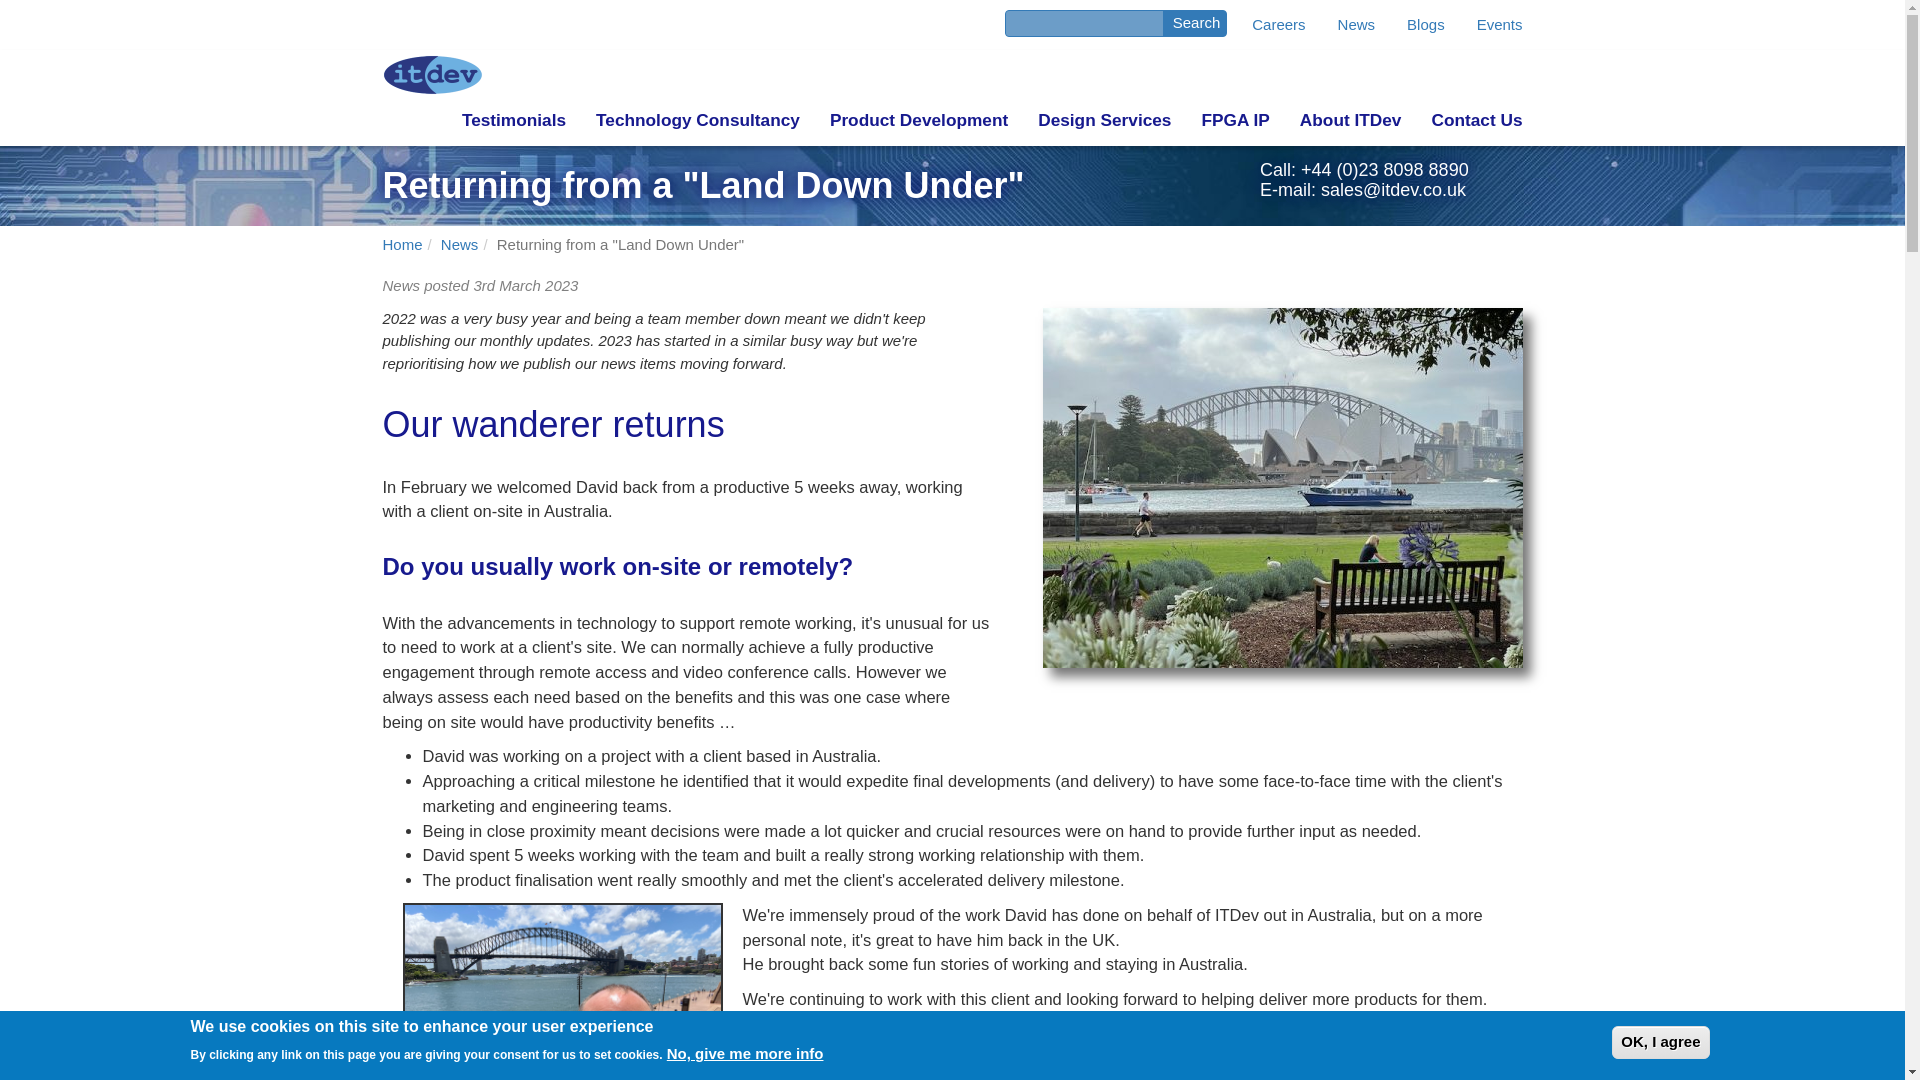 This screenshot has height=1080, width=1920. Describe the element at coordinates (1235, 120) in the screenshot. I see `ITDev` at that location.